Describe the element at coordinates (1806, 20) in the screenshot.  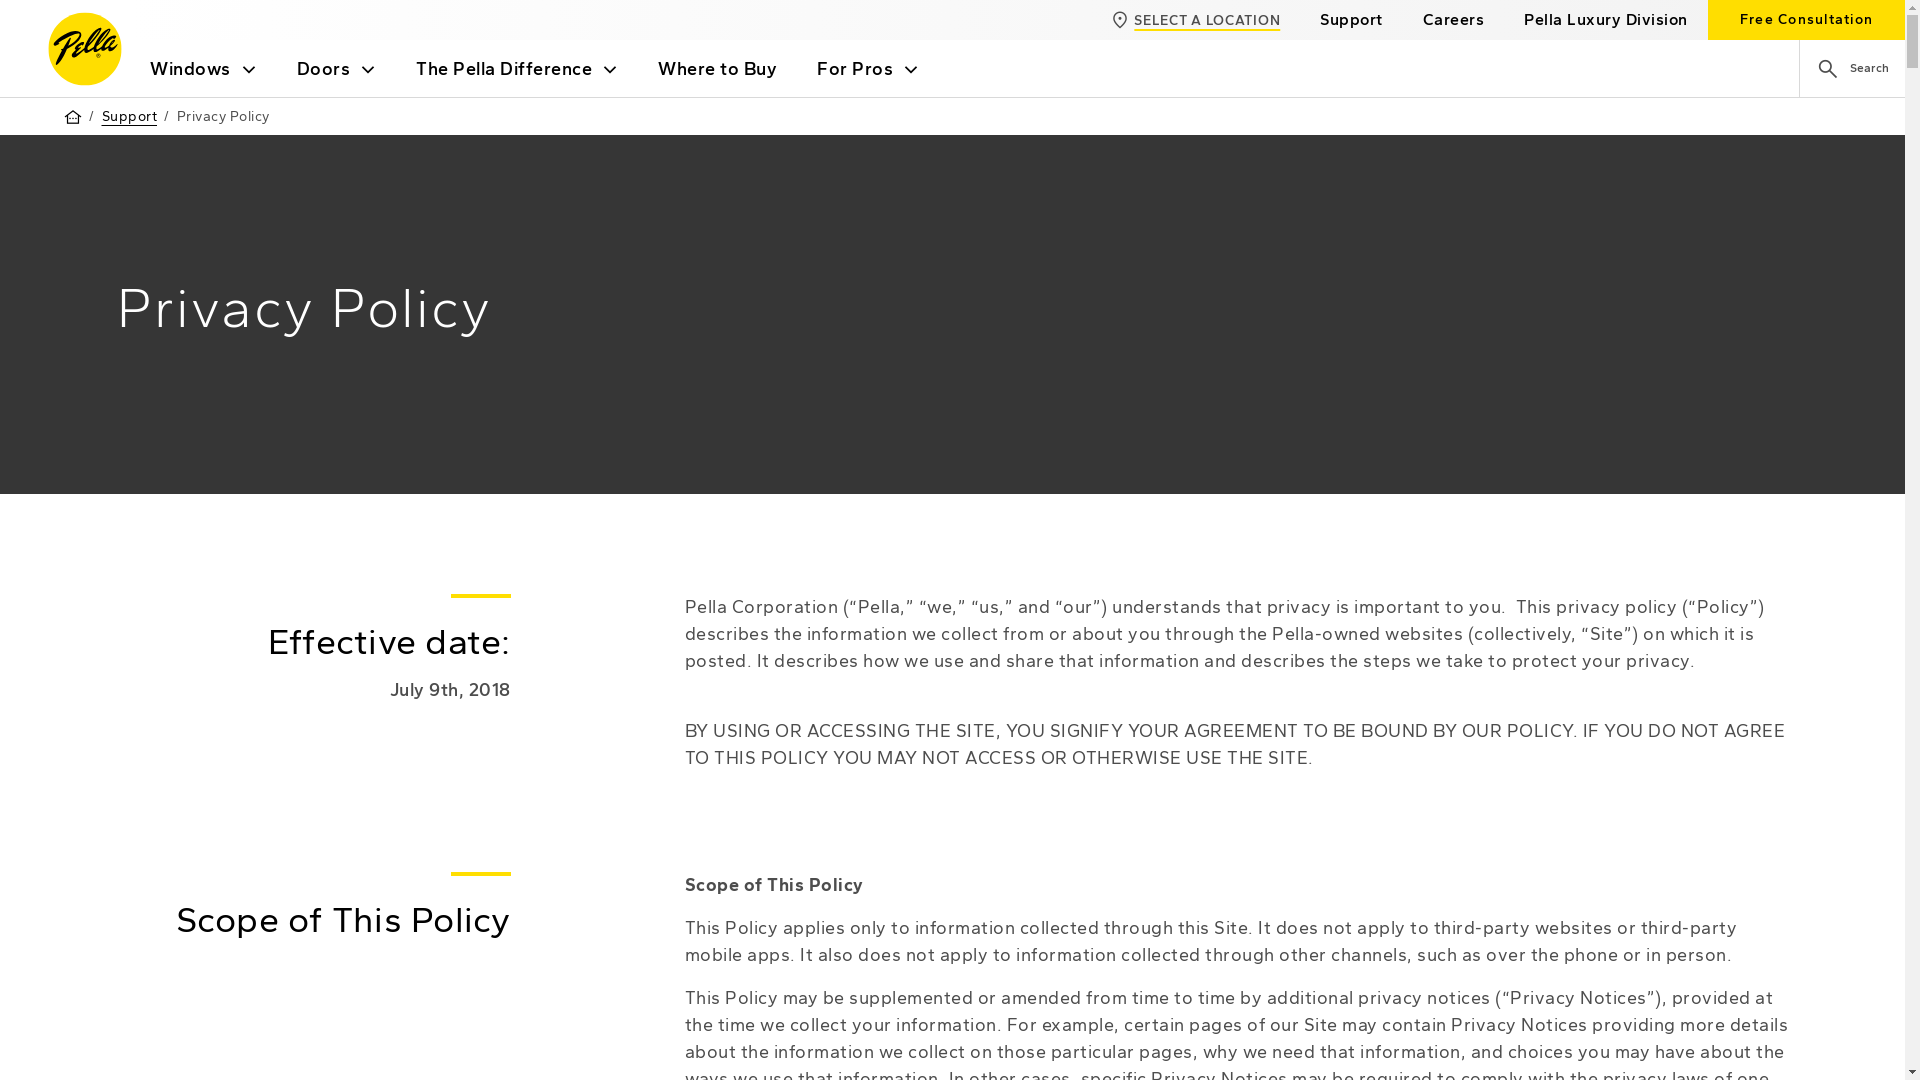
I see `Free Consultation` at that location.